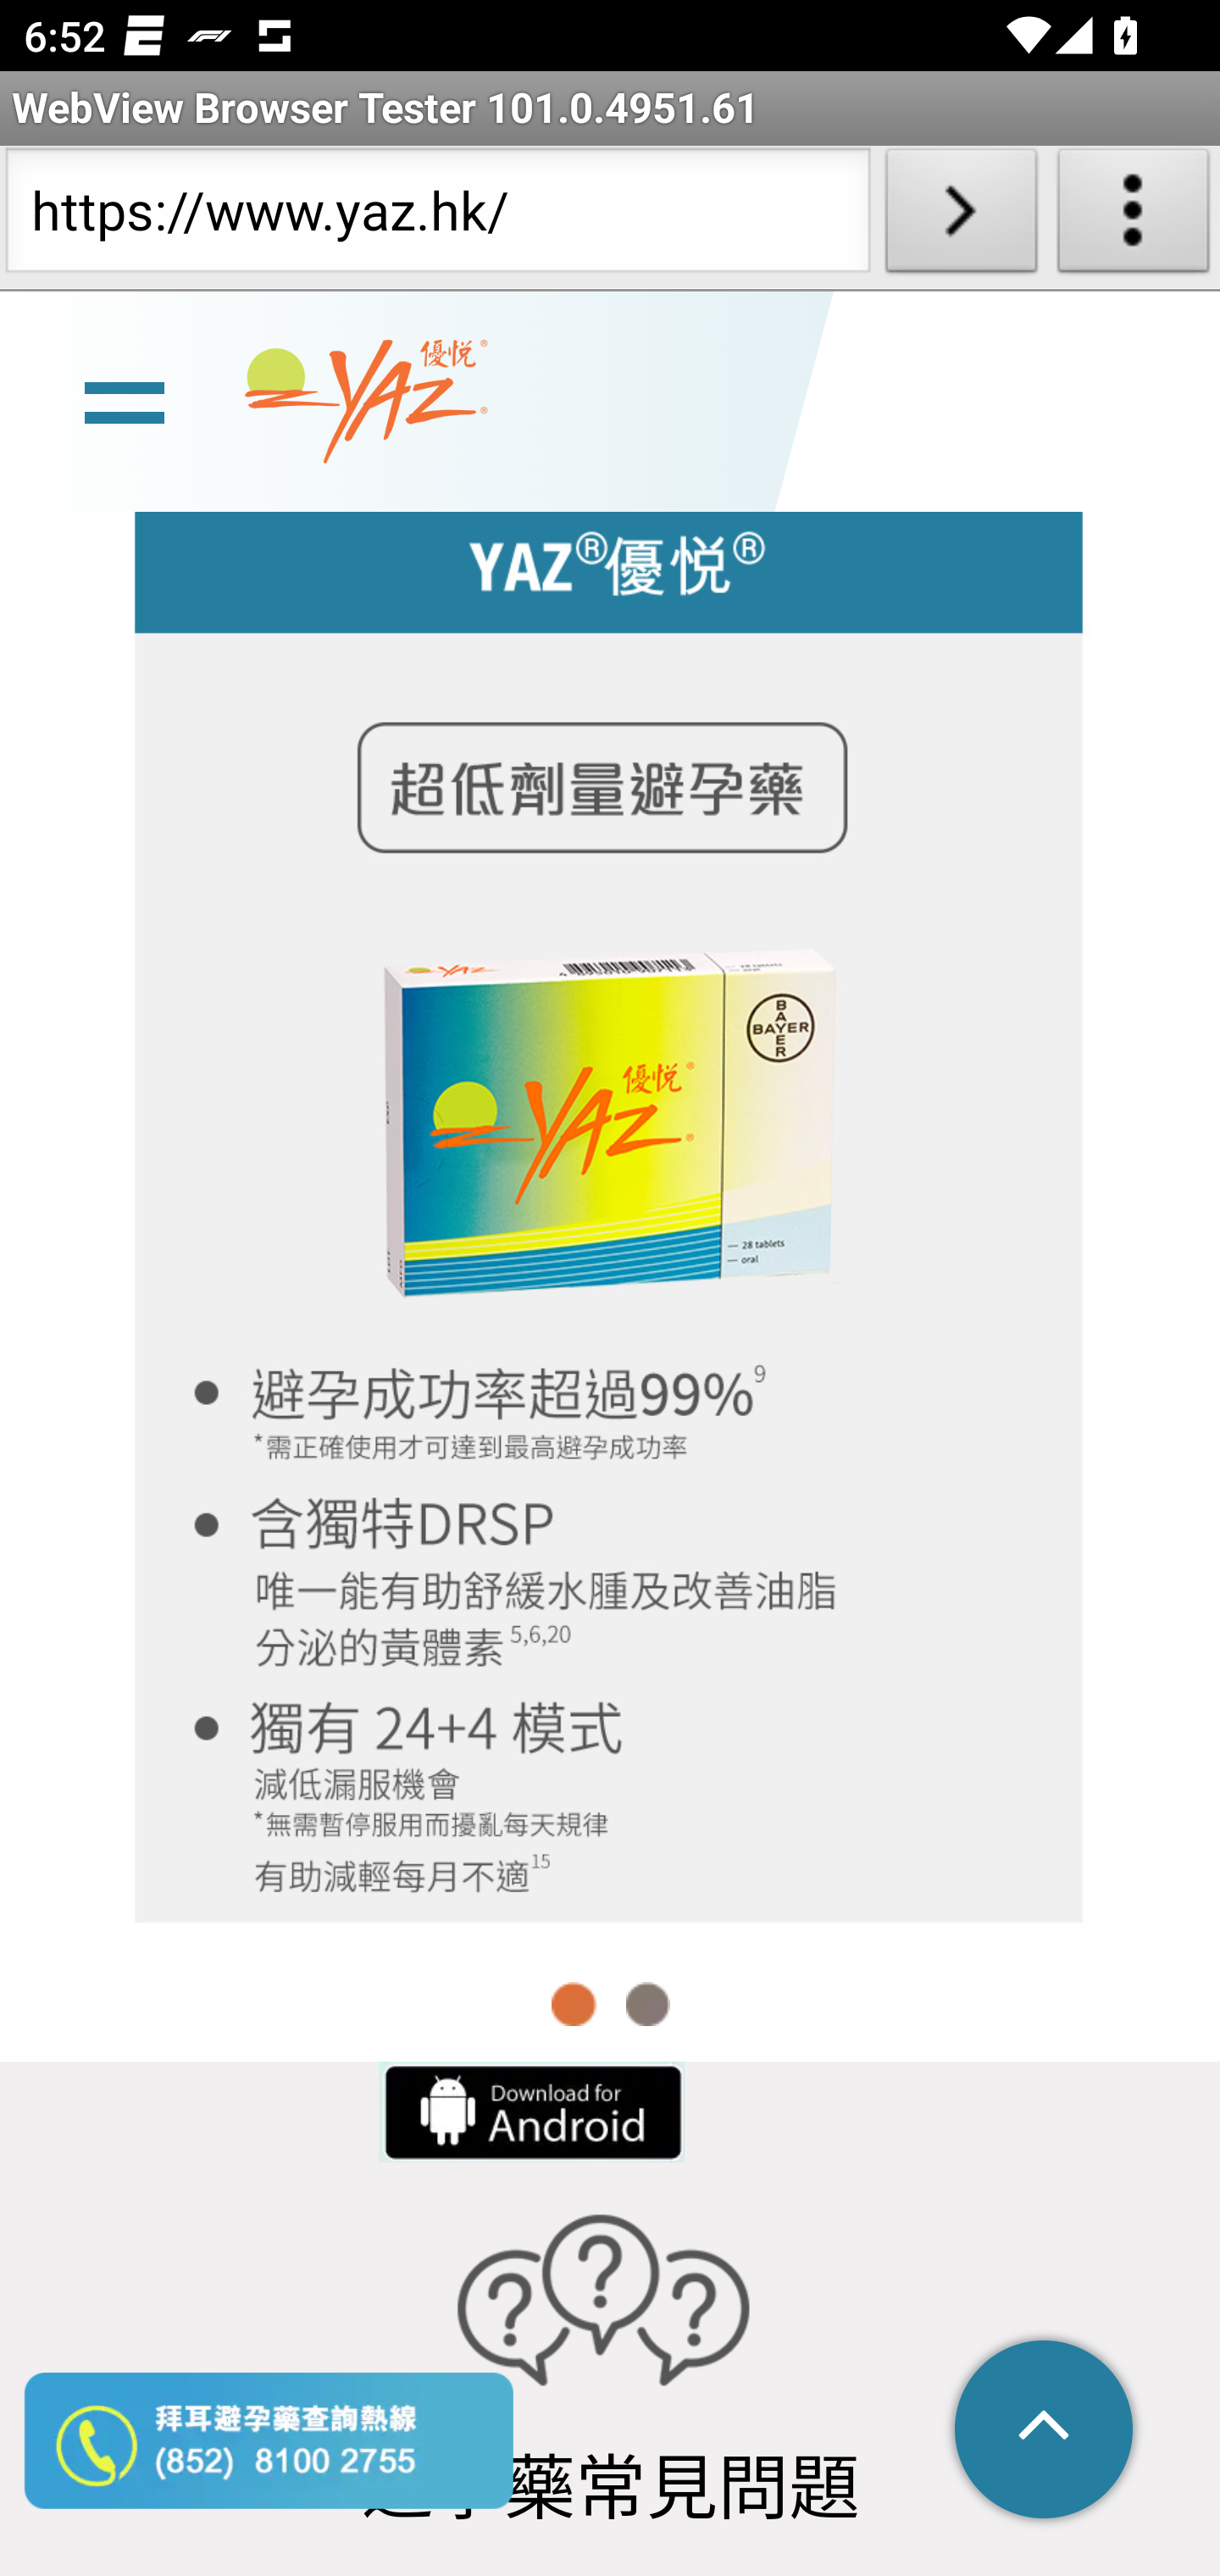 This screenshot has height=2576, width=1220. What do you see at coordinates (437, 217) in the screenshot?
I see `https://www.yaz.hk/` at bounding box center [437, 217].